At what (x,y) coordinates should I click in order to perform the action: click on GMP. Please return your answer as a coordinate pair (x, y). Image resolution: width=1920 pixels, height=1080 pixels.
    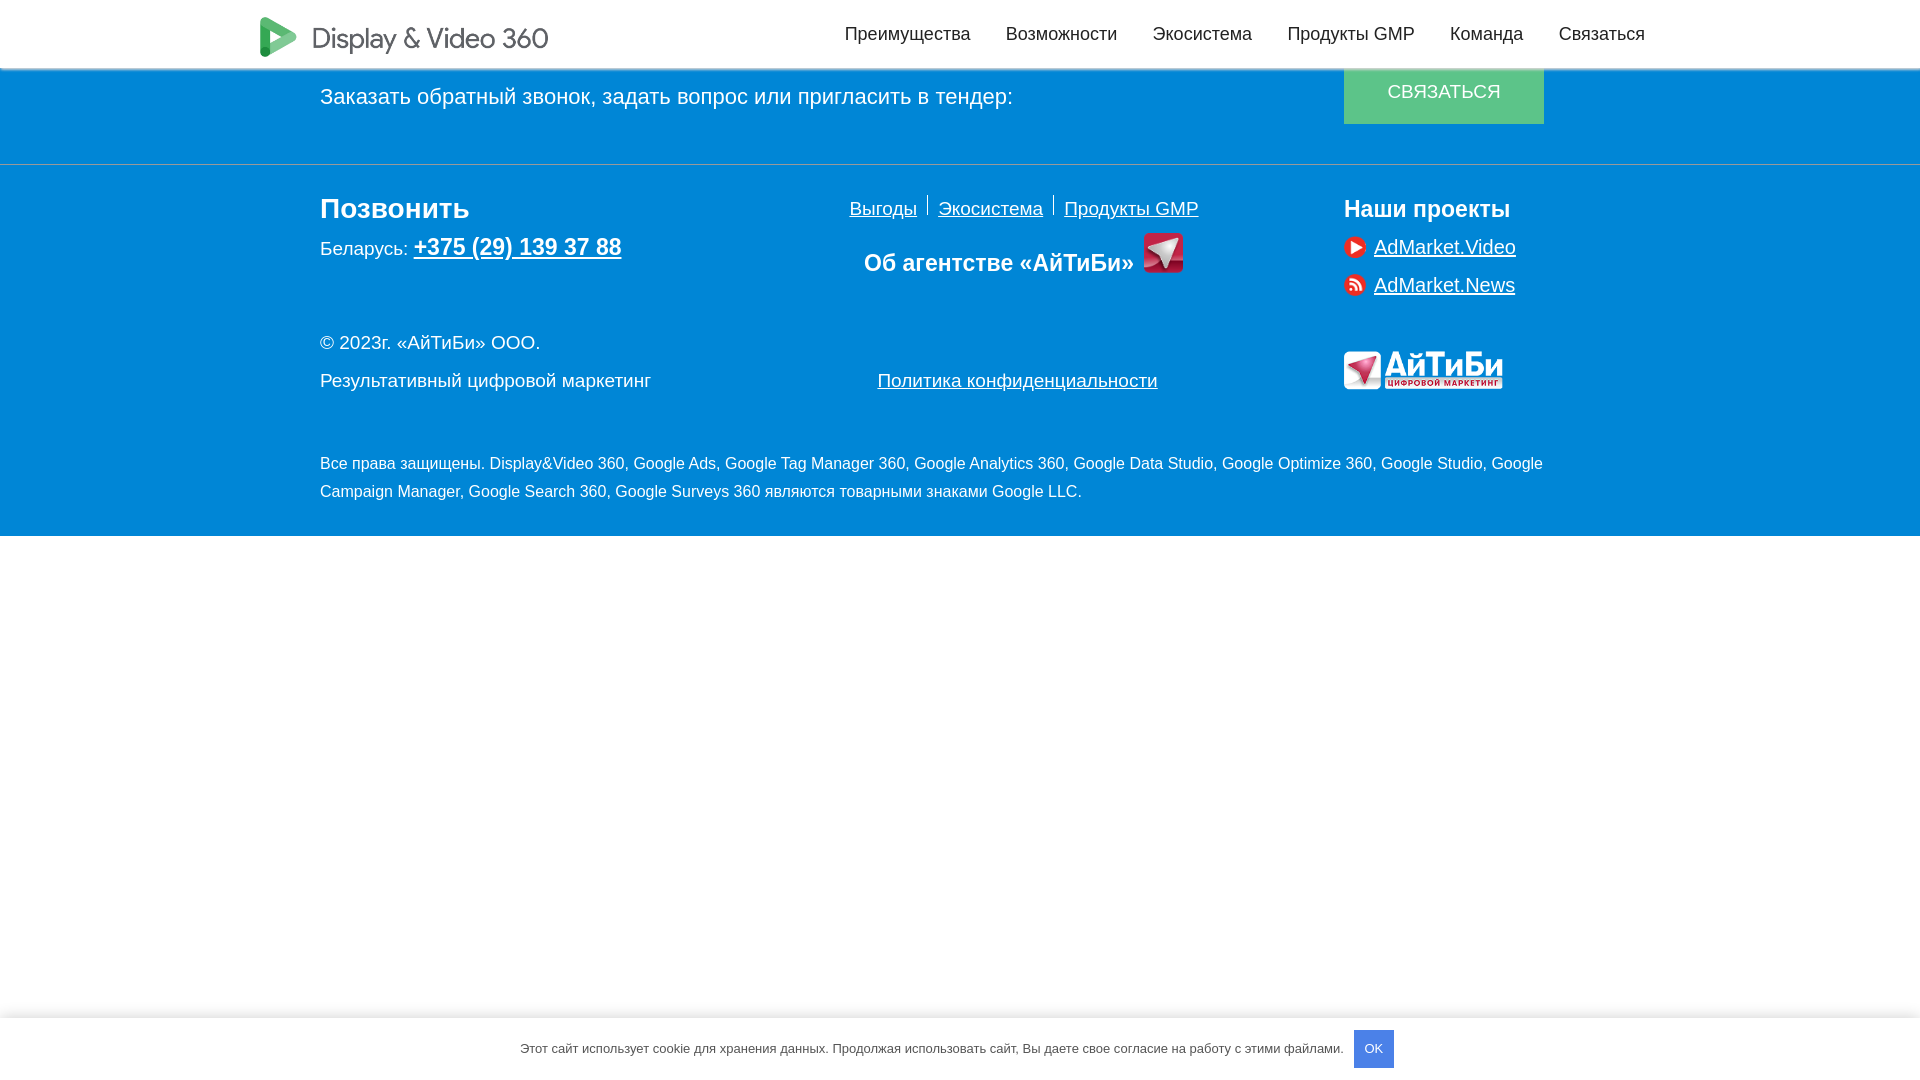
    Looking at the image, I should click on (1394, 34).